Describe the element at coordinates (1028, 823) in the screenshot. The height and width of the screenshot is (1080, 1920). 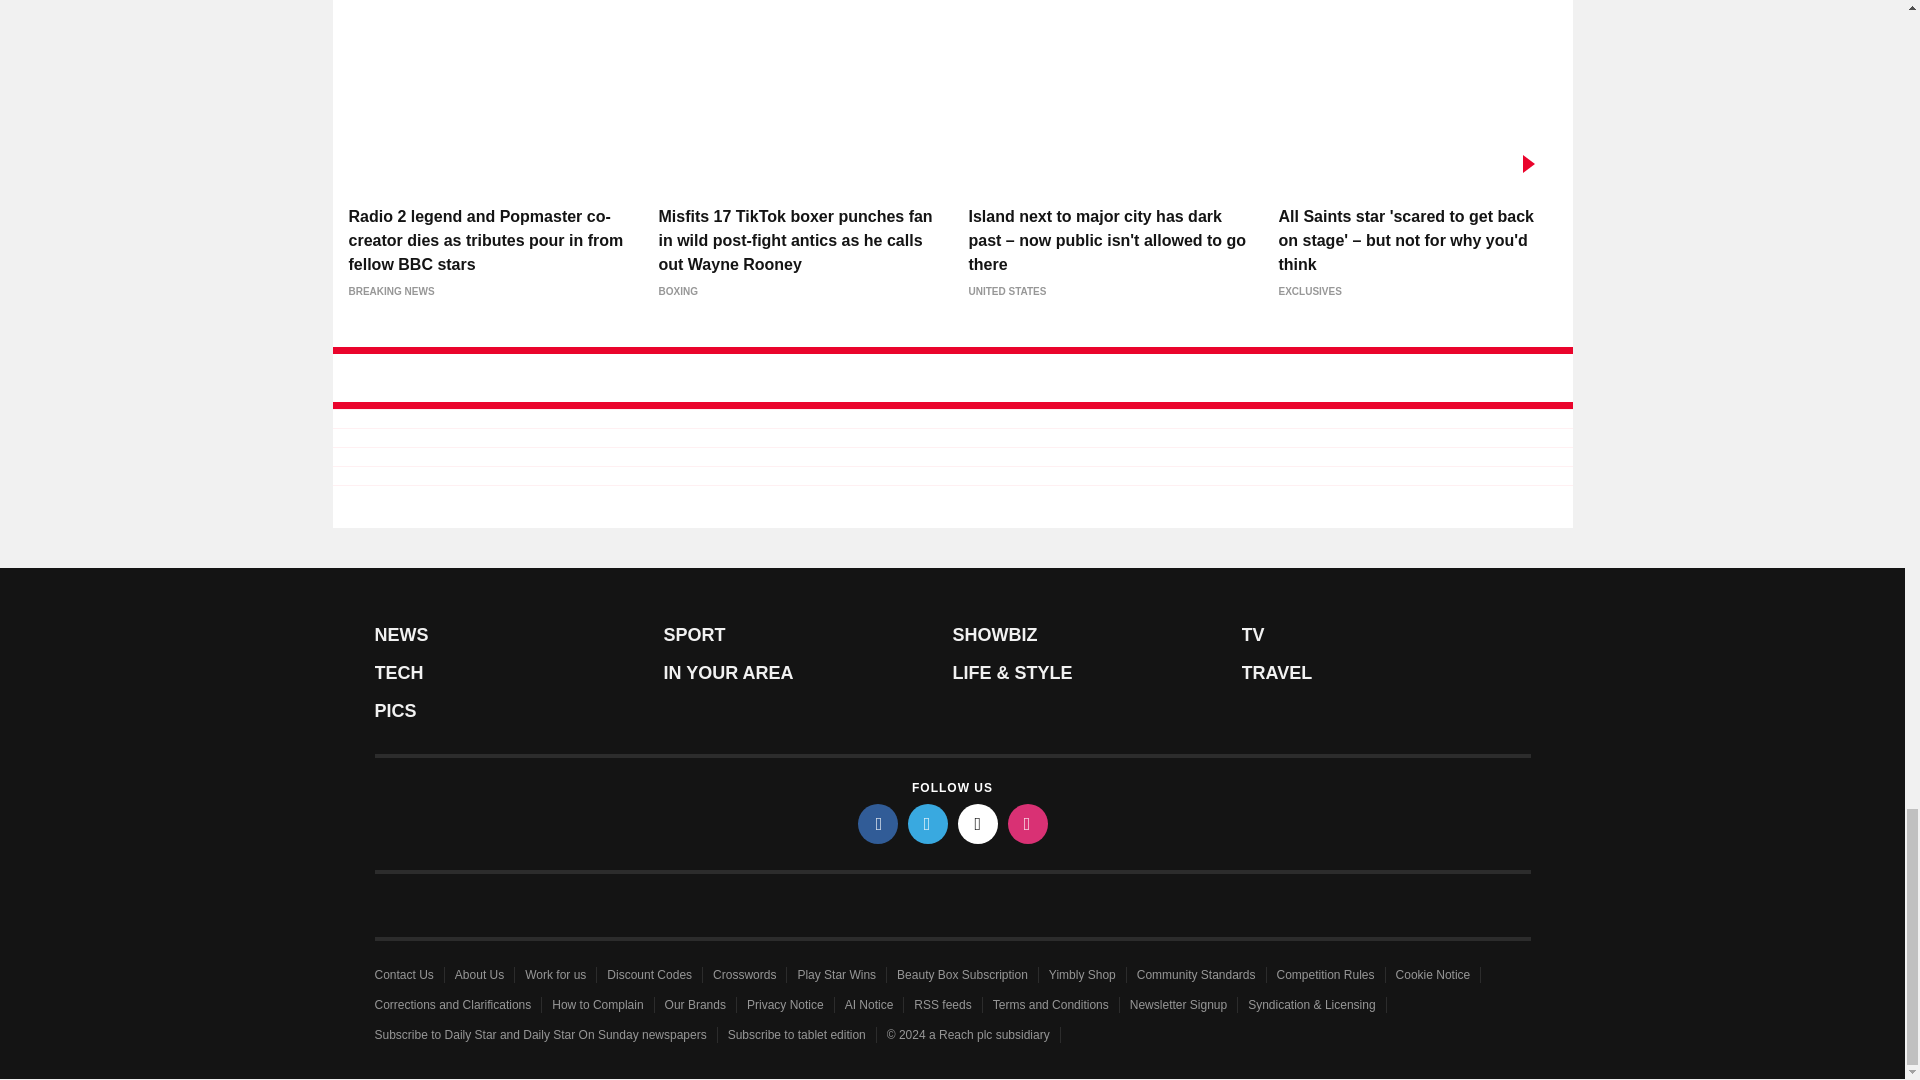
I see `instagram` at that location.